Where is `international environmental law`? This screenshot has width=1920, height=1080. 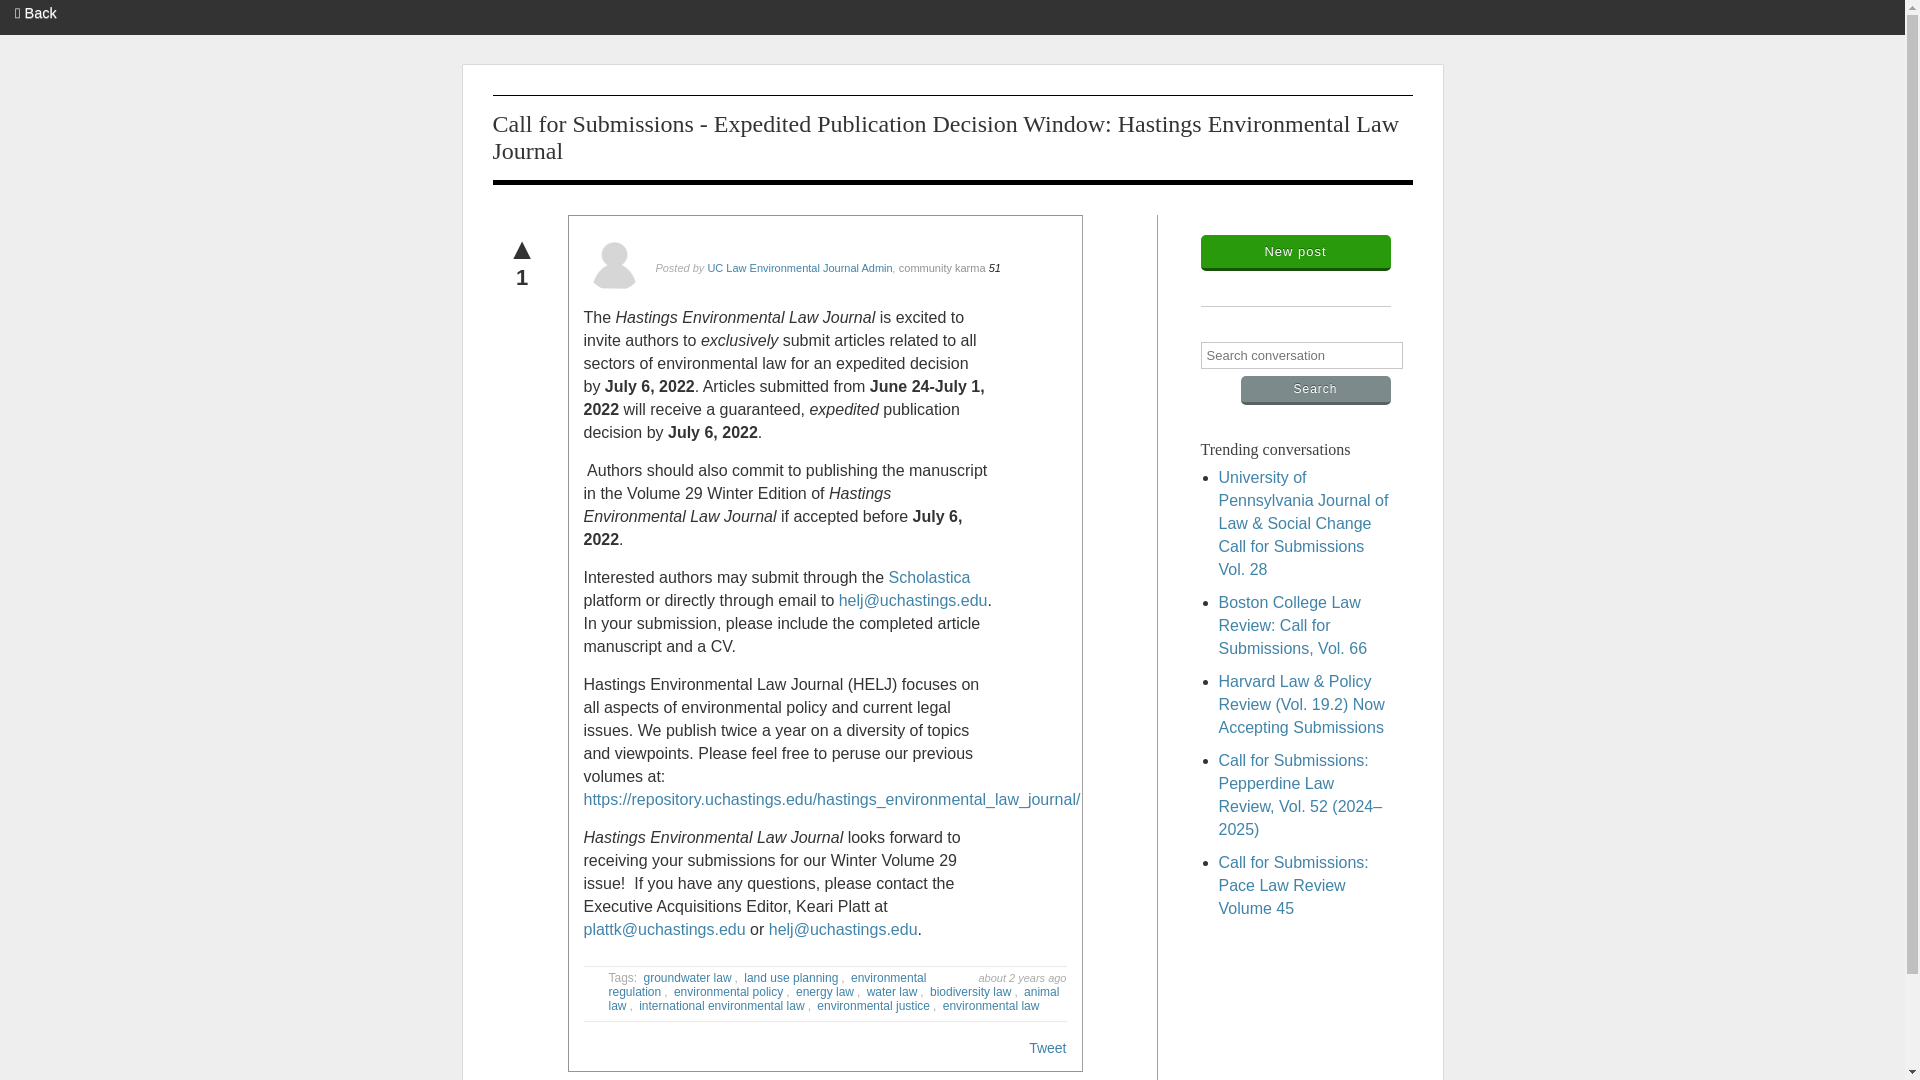 international environmental law is located at coordinates (722, 1006).